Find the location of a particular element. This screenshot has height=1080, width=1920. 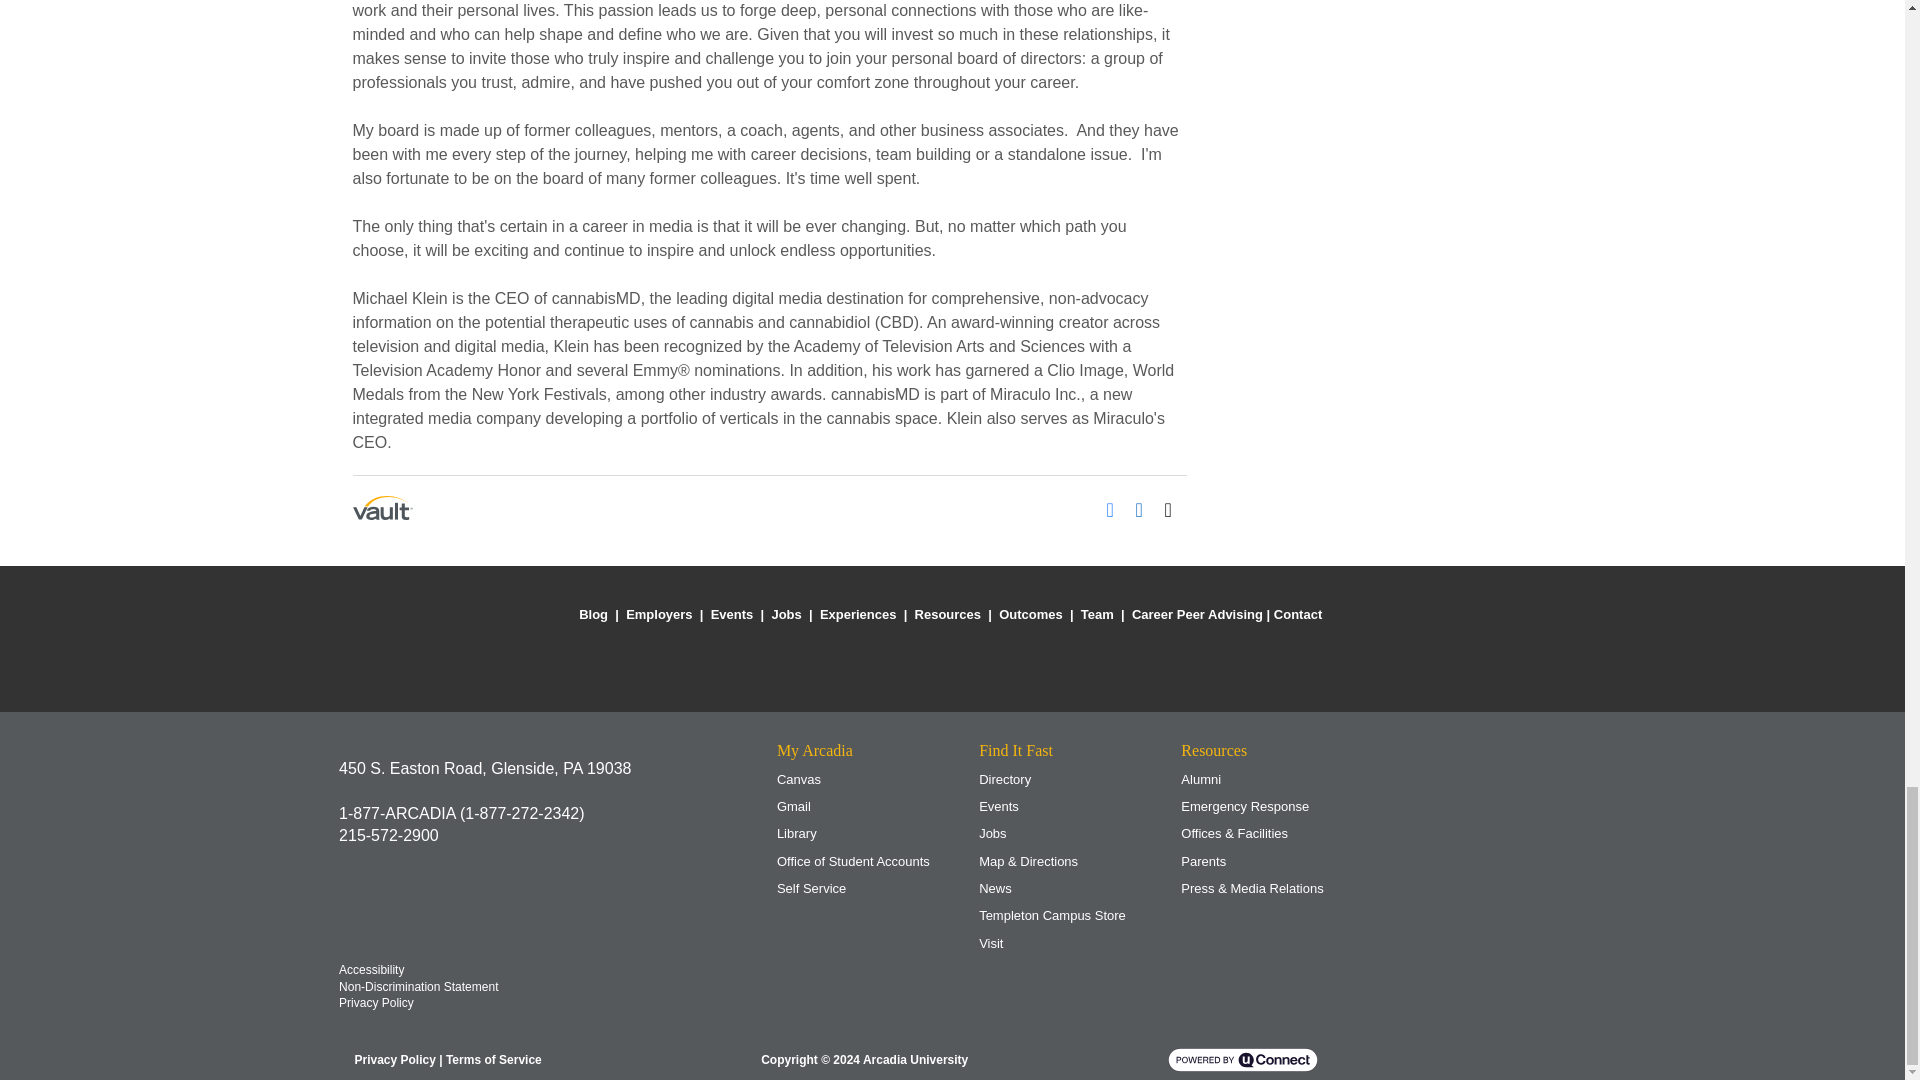

Click to share on LinkedIn is located at coordinates (1146, 507).